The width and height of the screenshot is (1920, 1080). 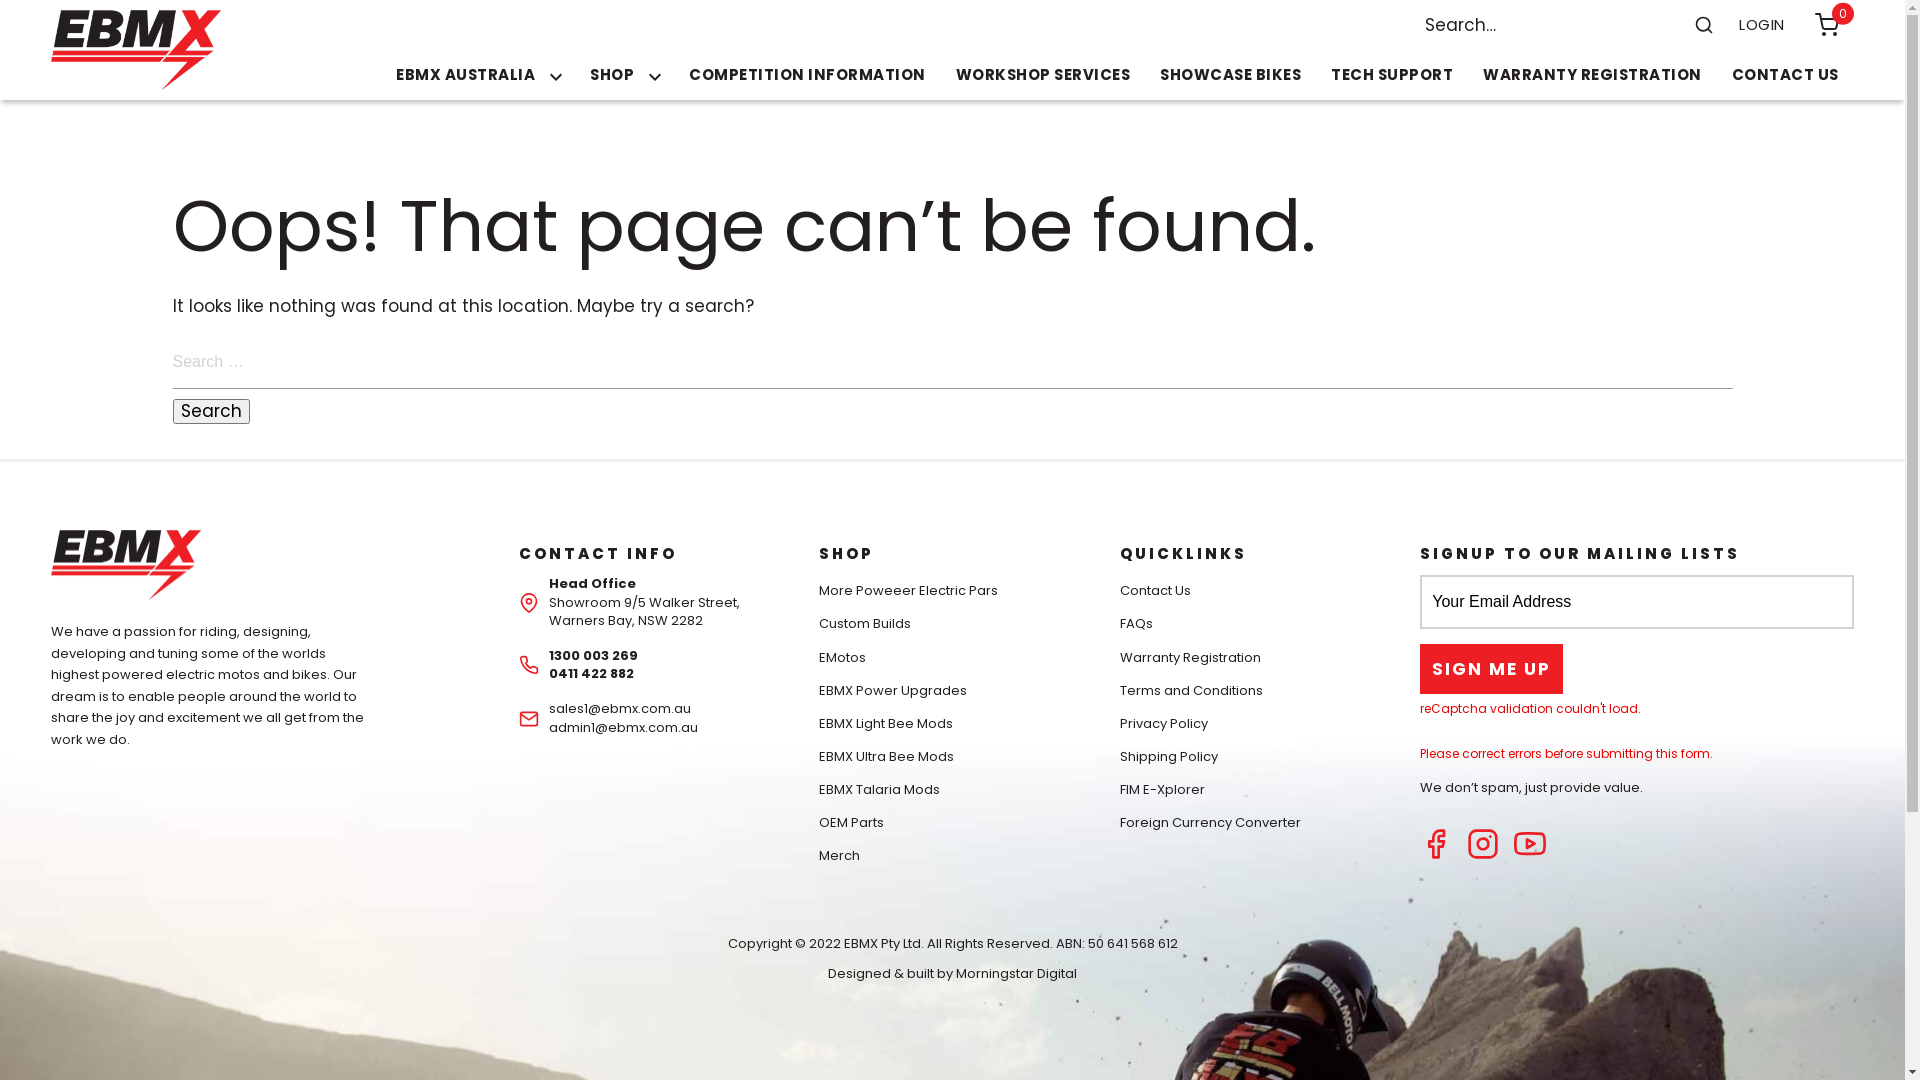 What do you see at coordinates (865, 624) in the screenshot?
I see `Custom Builds` at bounding box center [865, 624].